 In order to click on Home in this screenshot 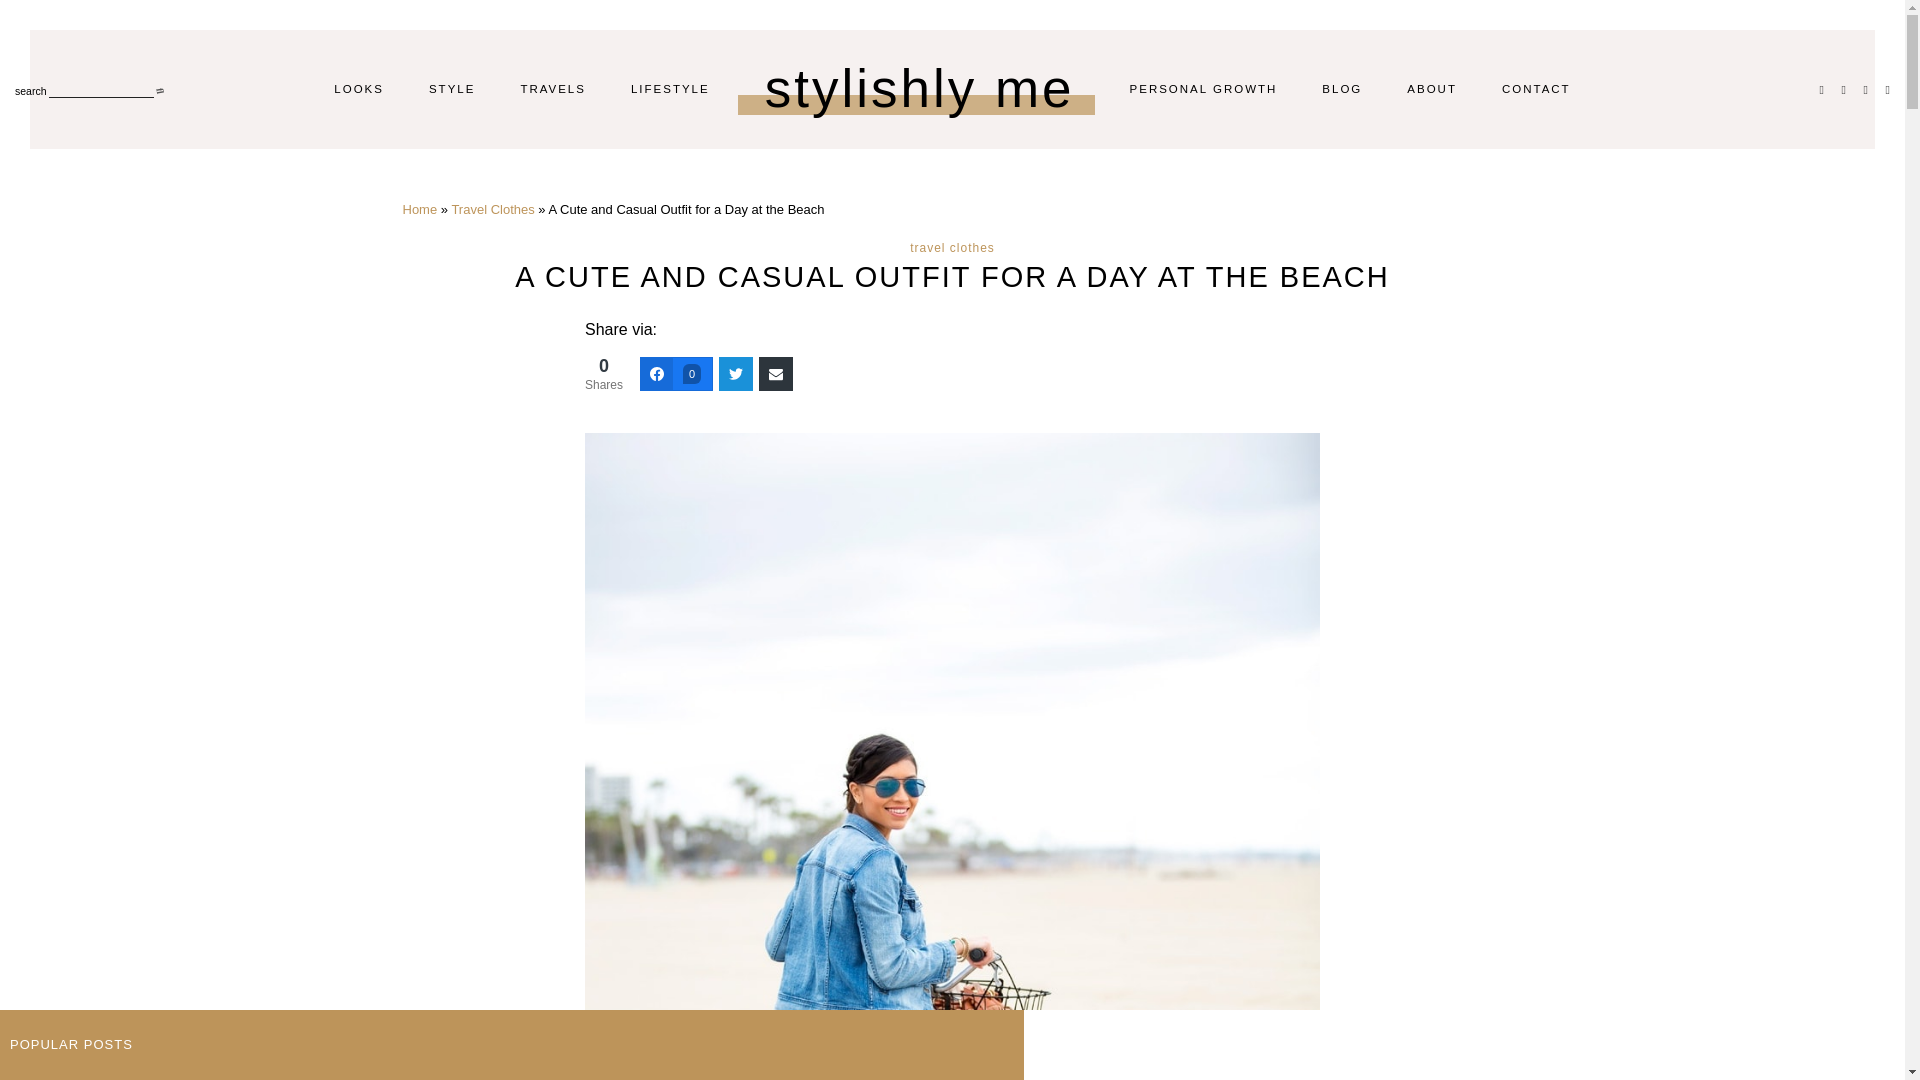, I will do `click(419, 209)`.